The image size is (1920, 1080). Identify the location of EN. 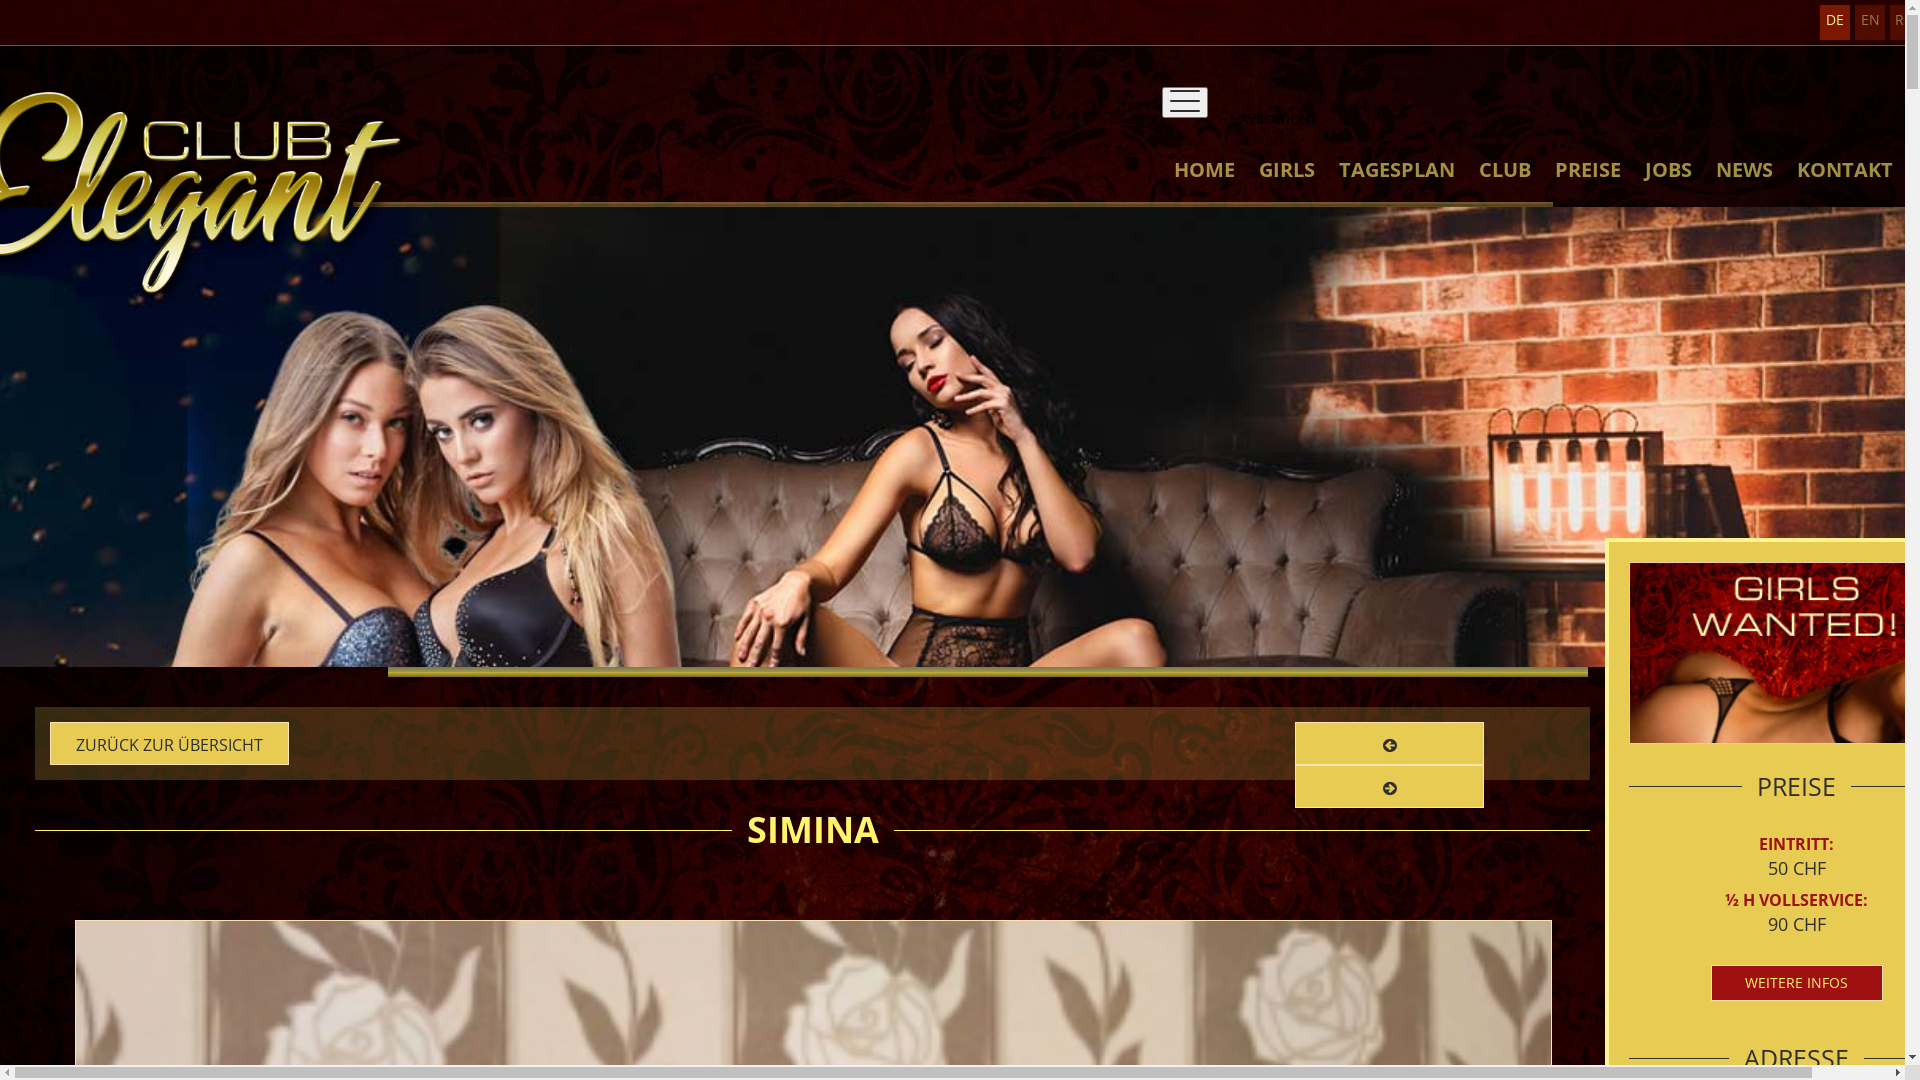
(1870, 22).